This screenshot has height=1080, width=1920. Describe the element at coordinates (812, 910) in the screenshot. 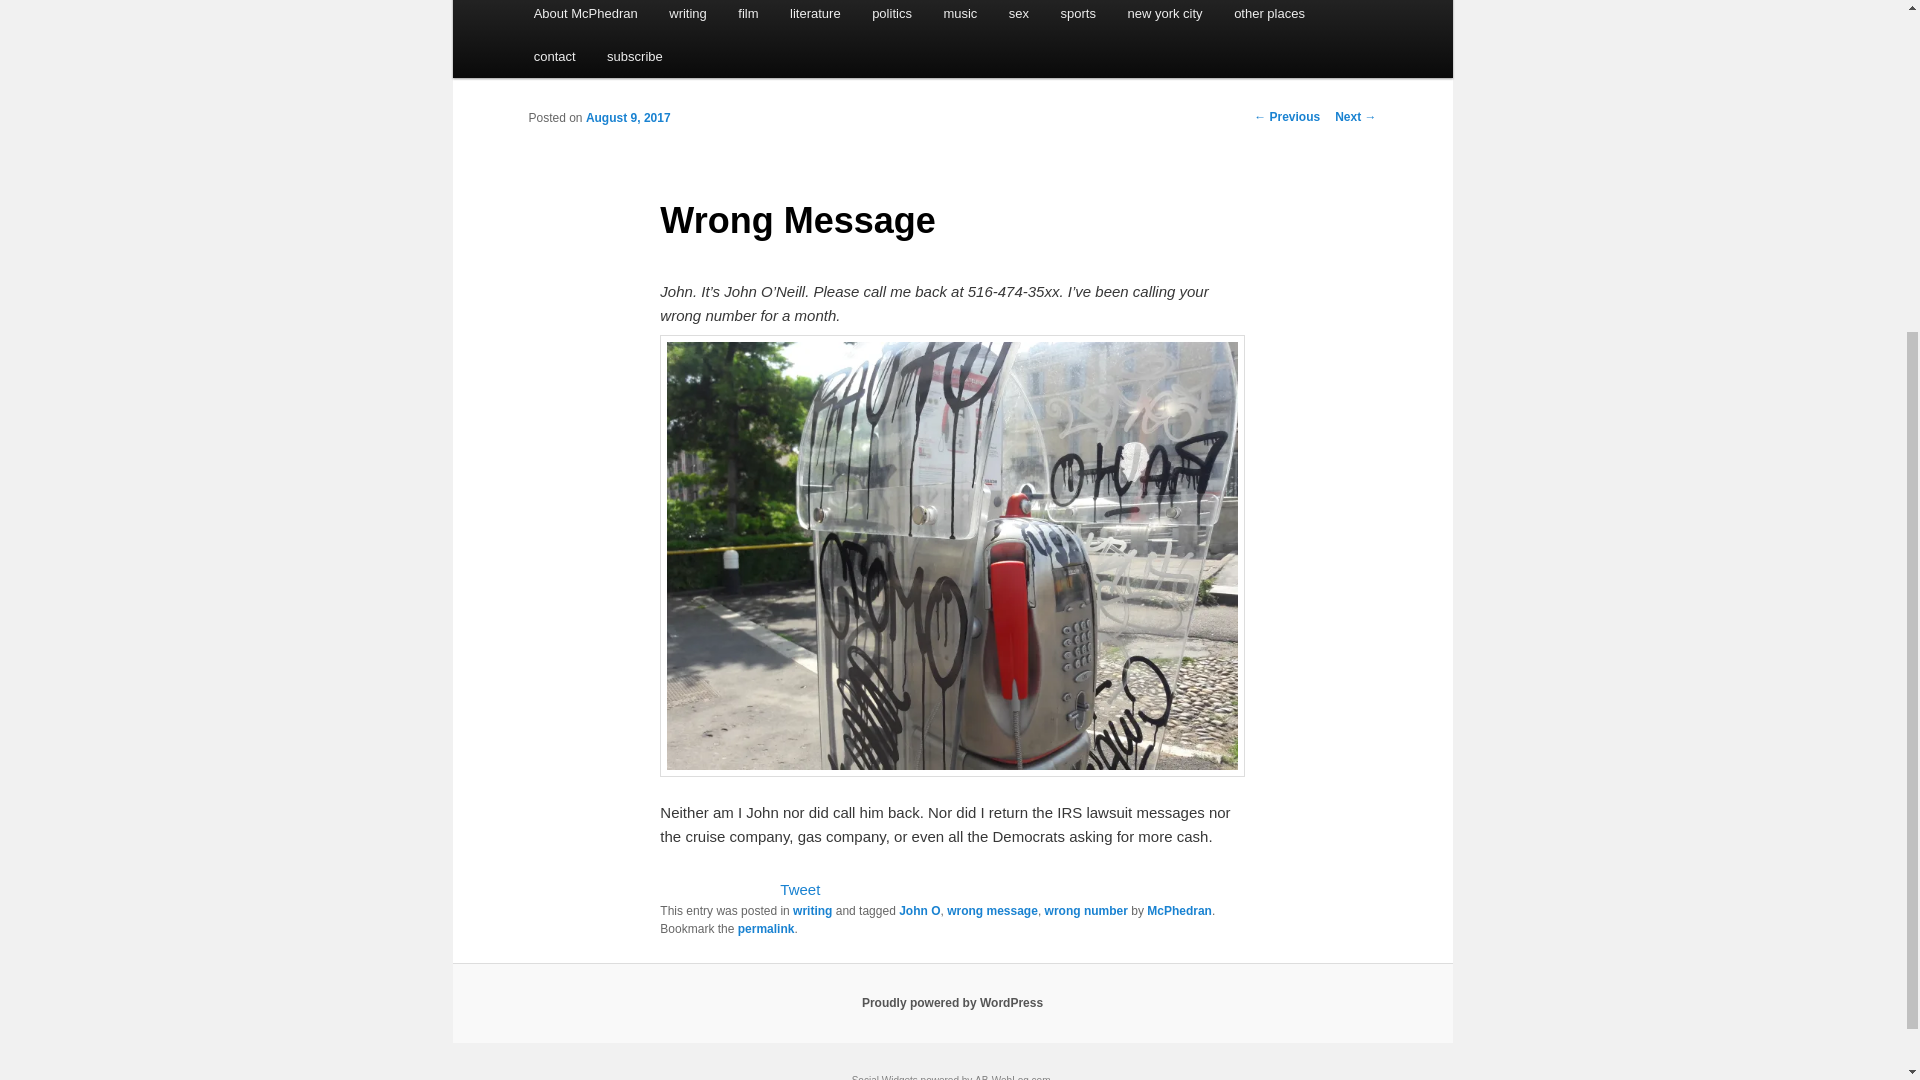

I see `writing` at that location.